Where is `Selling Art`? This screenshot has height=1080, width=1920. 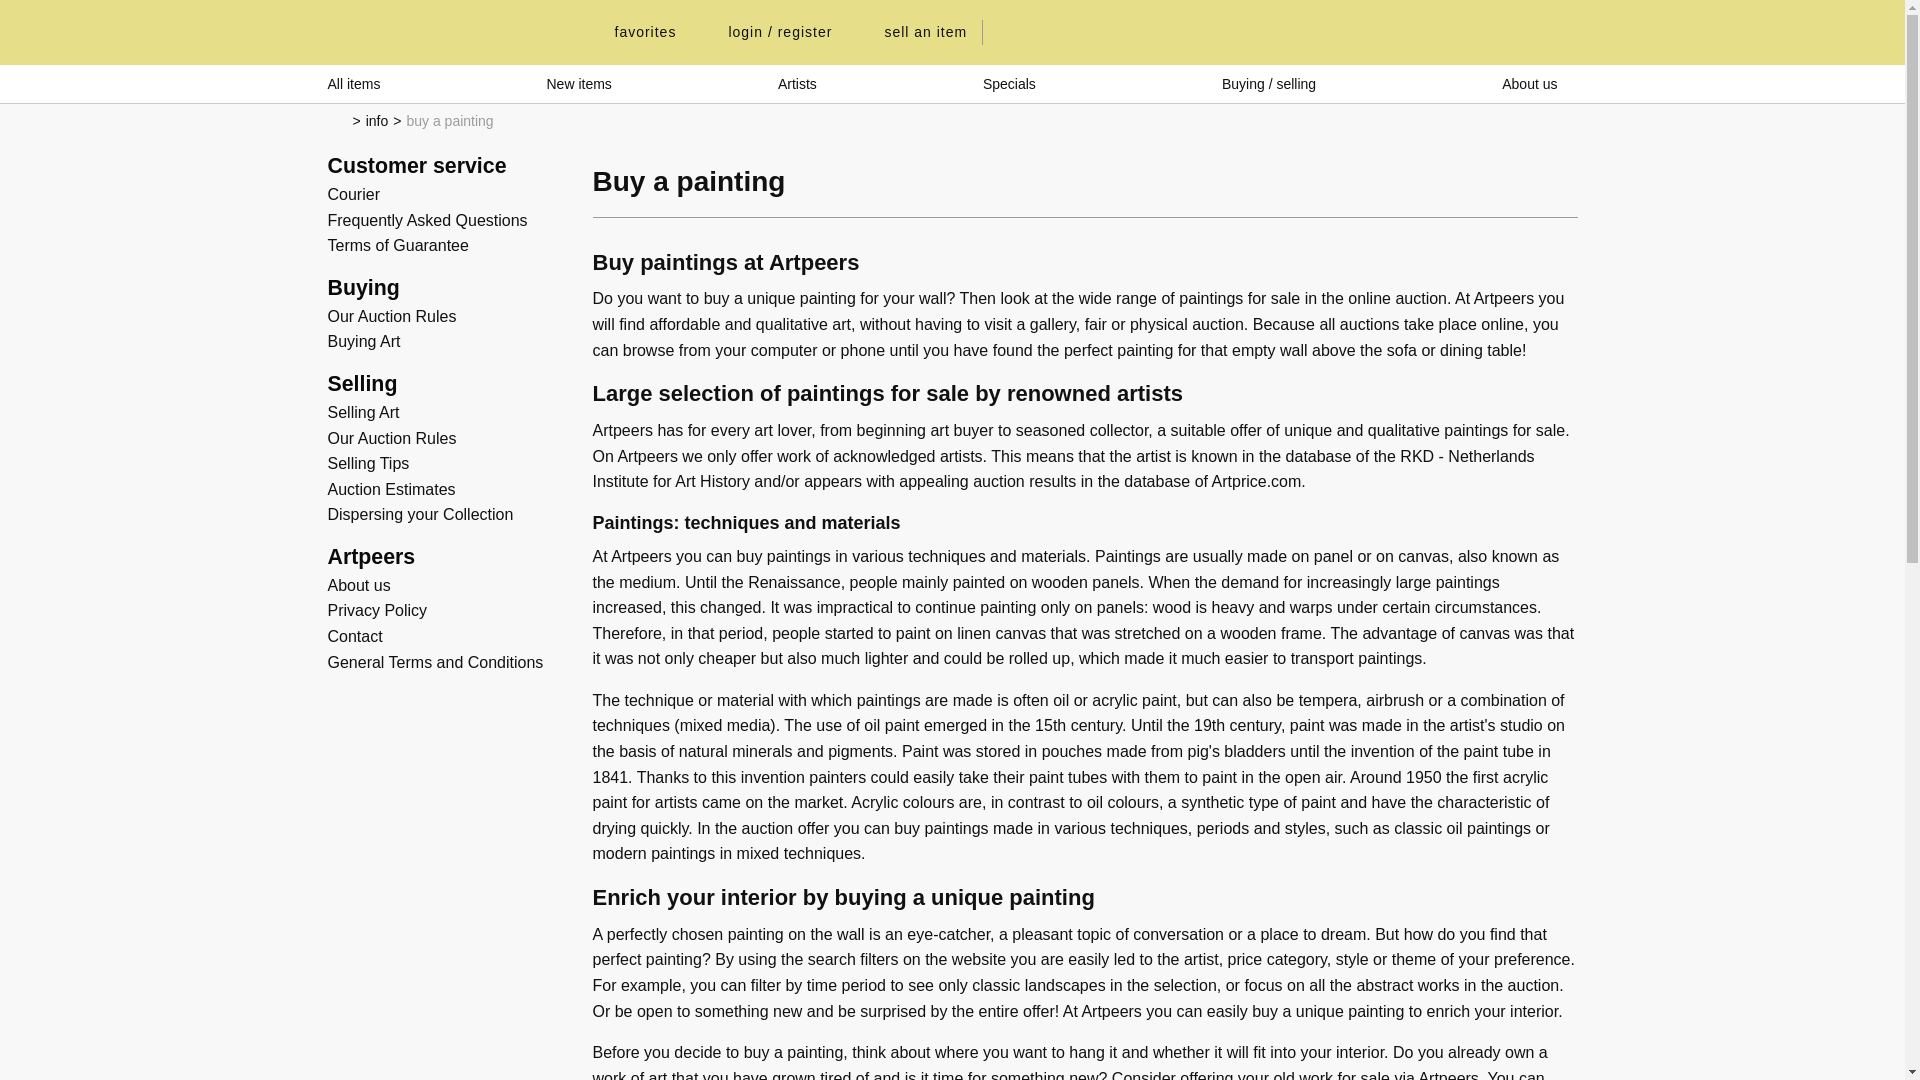 Selling Art is located at coordinates (364, 412).